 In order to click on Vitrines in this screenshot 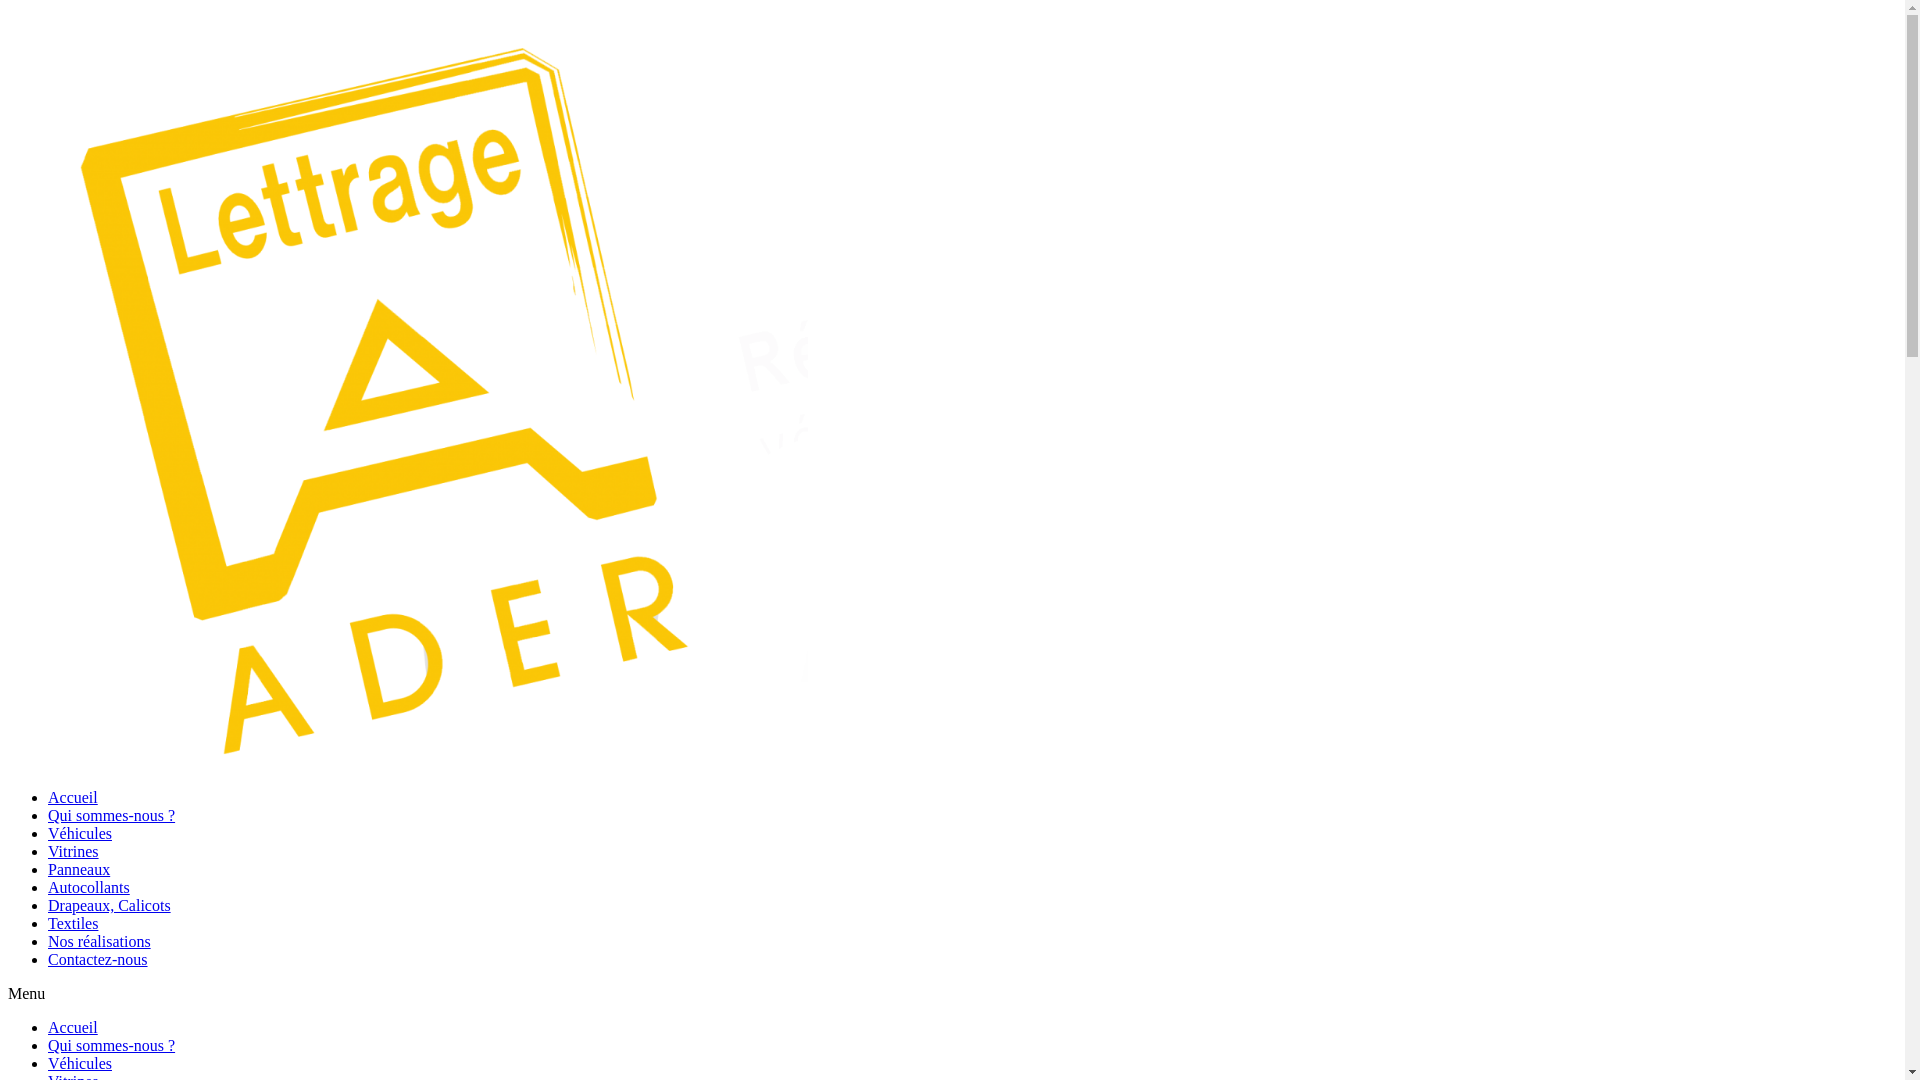, I will do `click(74, 852)`.